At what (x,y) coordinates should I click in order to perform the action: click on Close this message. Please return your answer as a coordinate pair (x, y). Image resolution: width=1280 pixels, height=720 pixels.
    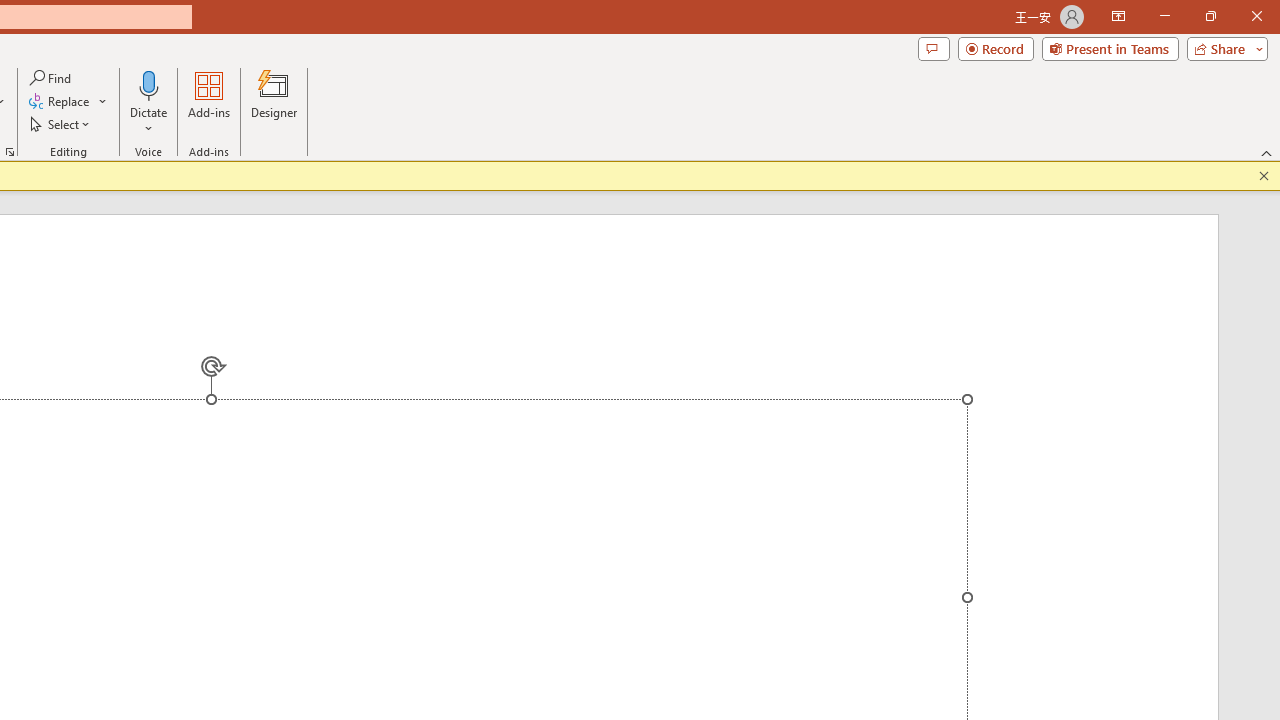
    Looking at the image, I should click on (1264, 176).